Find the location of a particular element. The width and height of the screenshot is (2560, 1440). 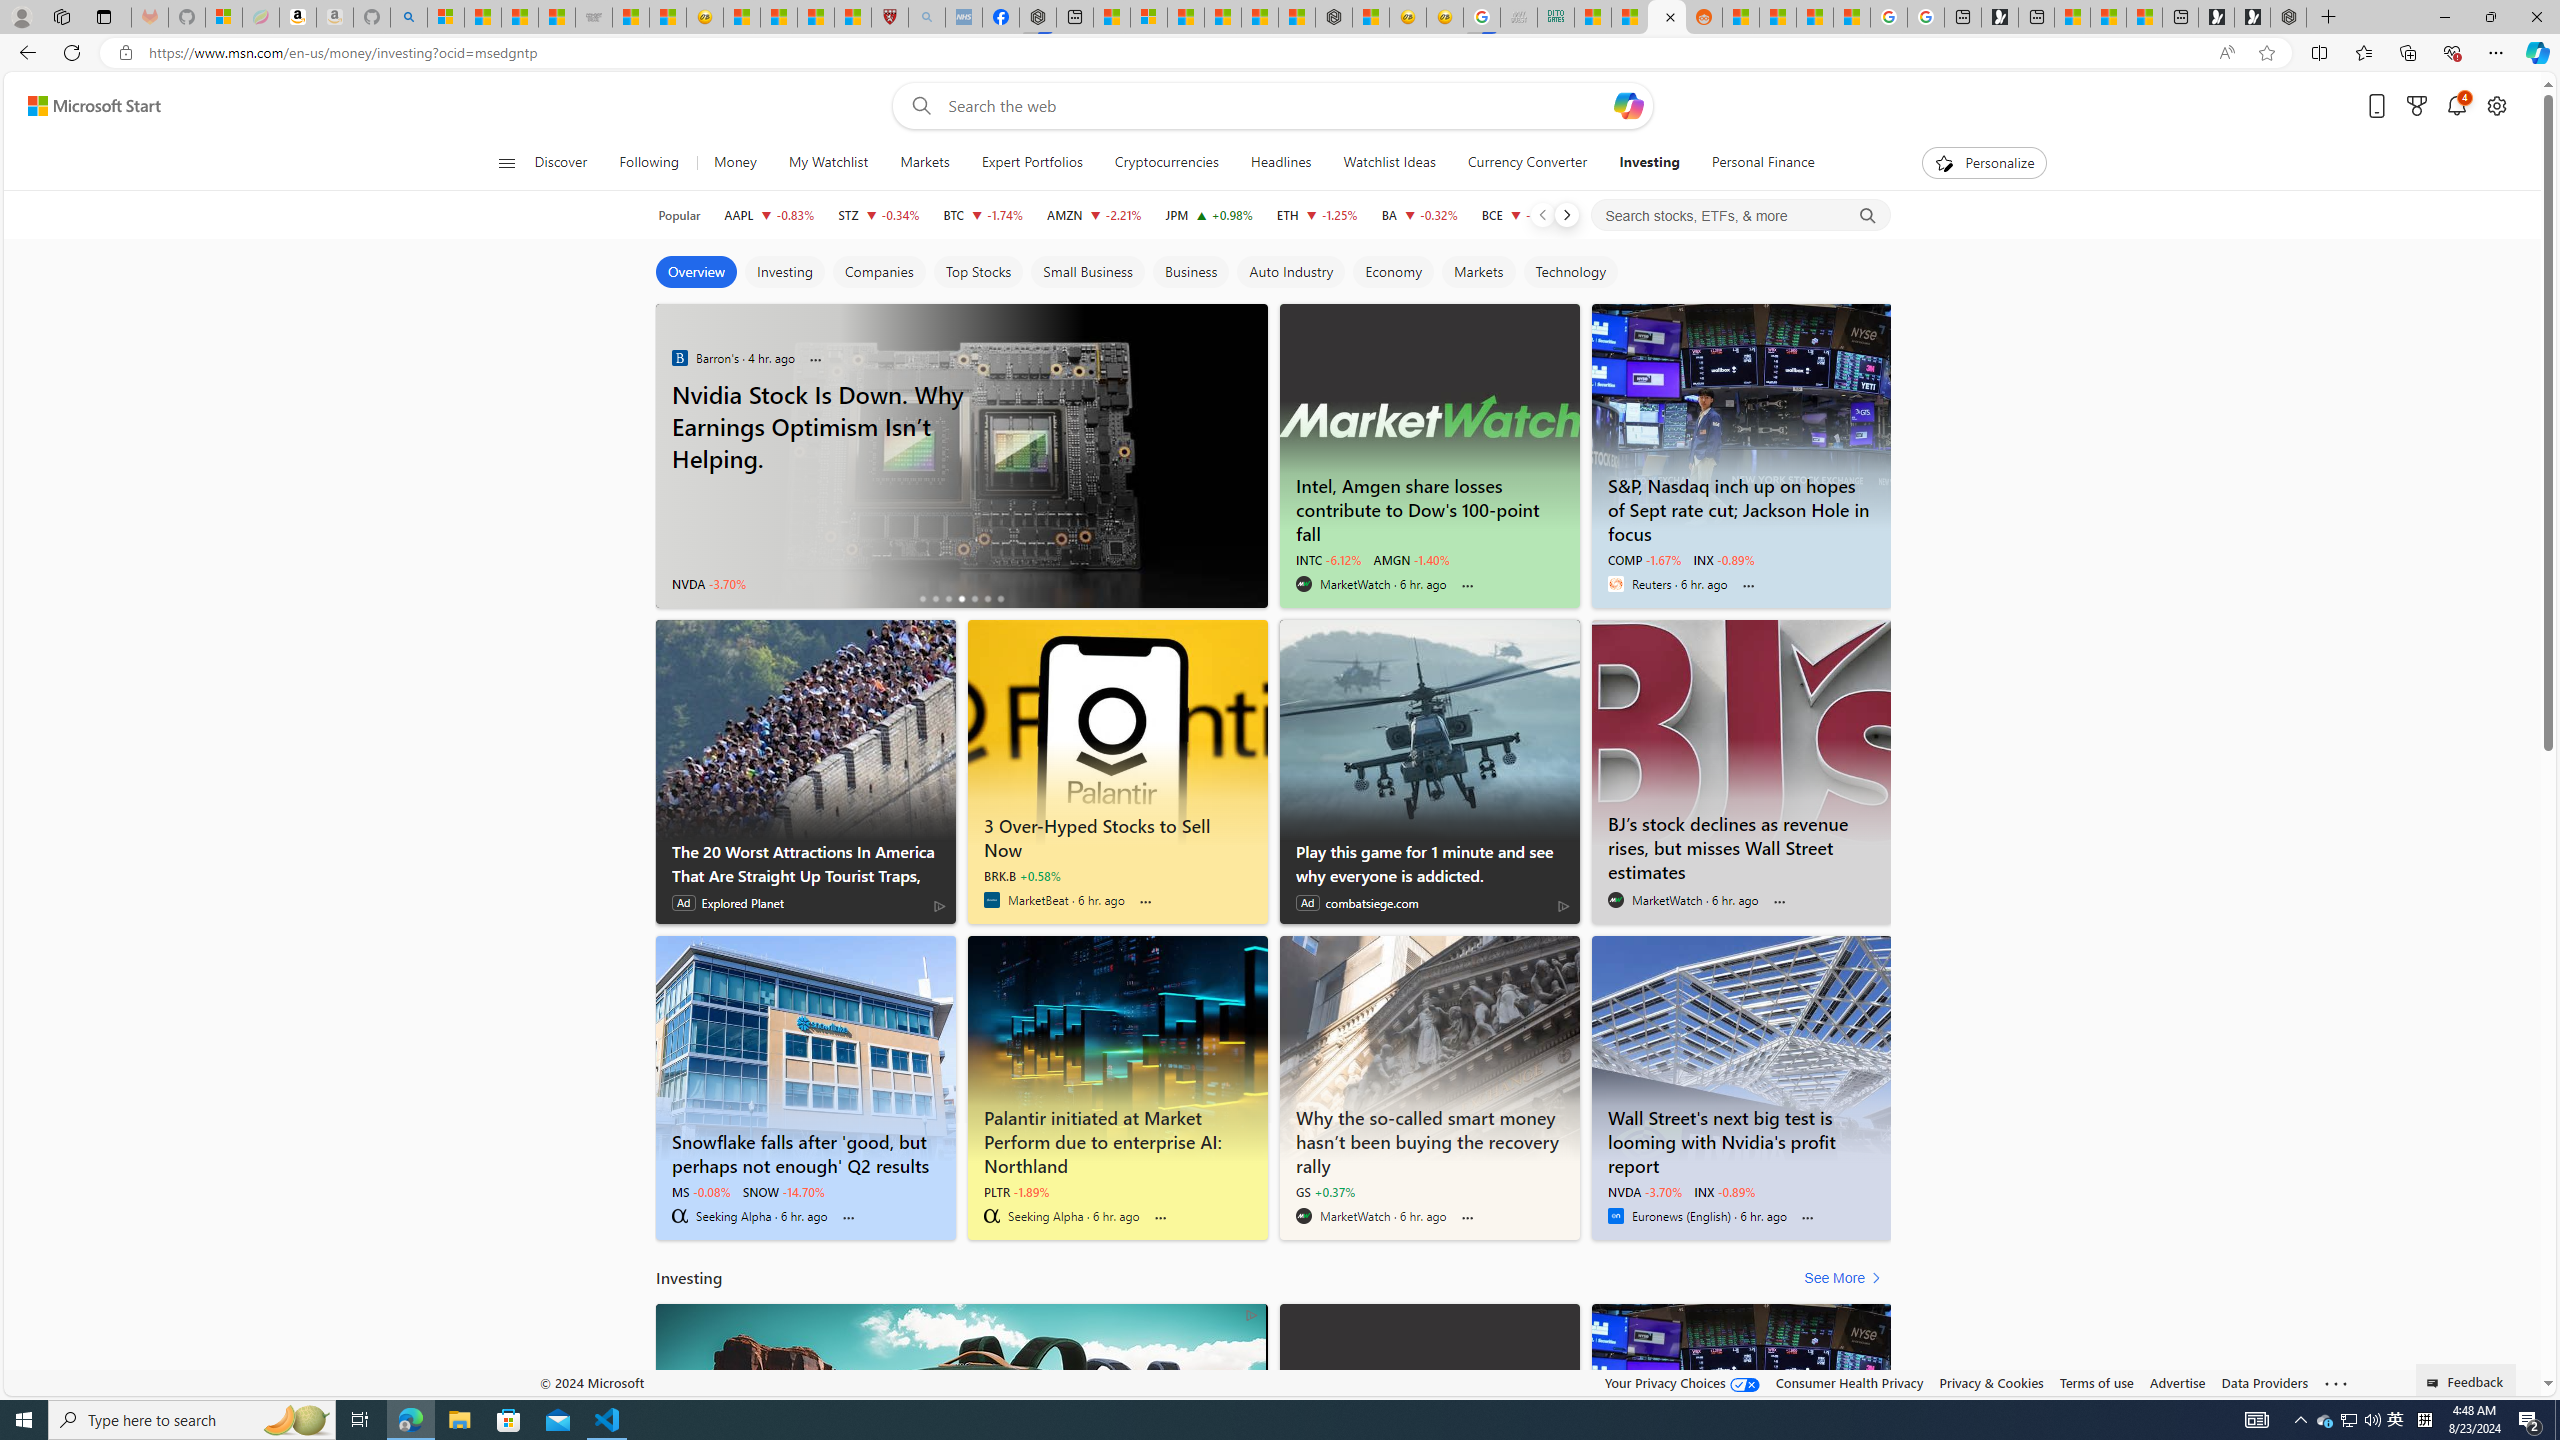

Close tab is located at coordinates (1670, 16).